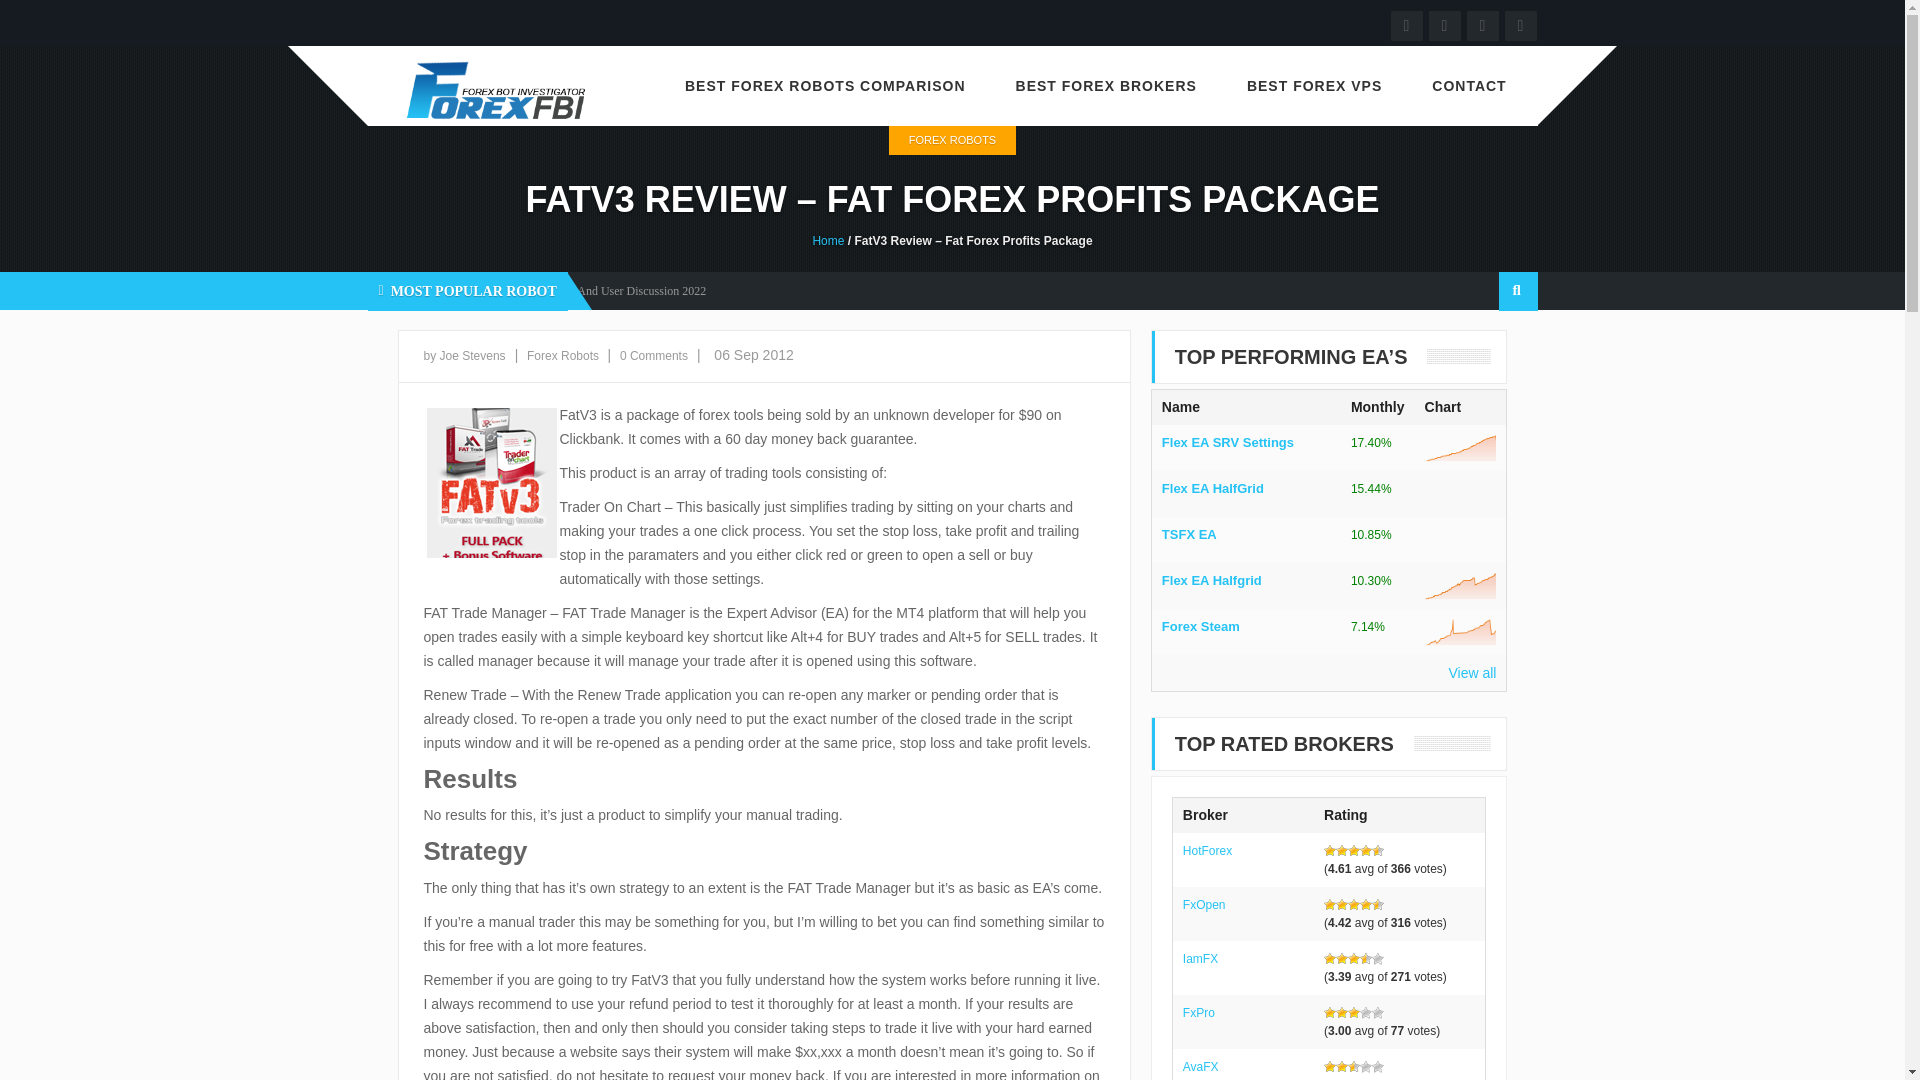 This screenshot has width=1920, height=1080. Describe the element at coordinates (1246, 626) in the screenshot. I see `Forex Steam` at that location.